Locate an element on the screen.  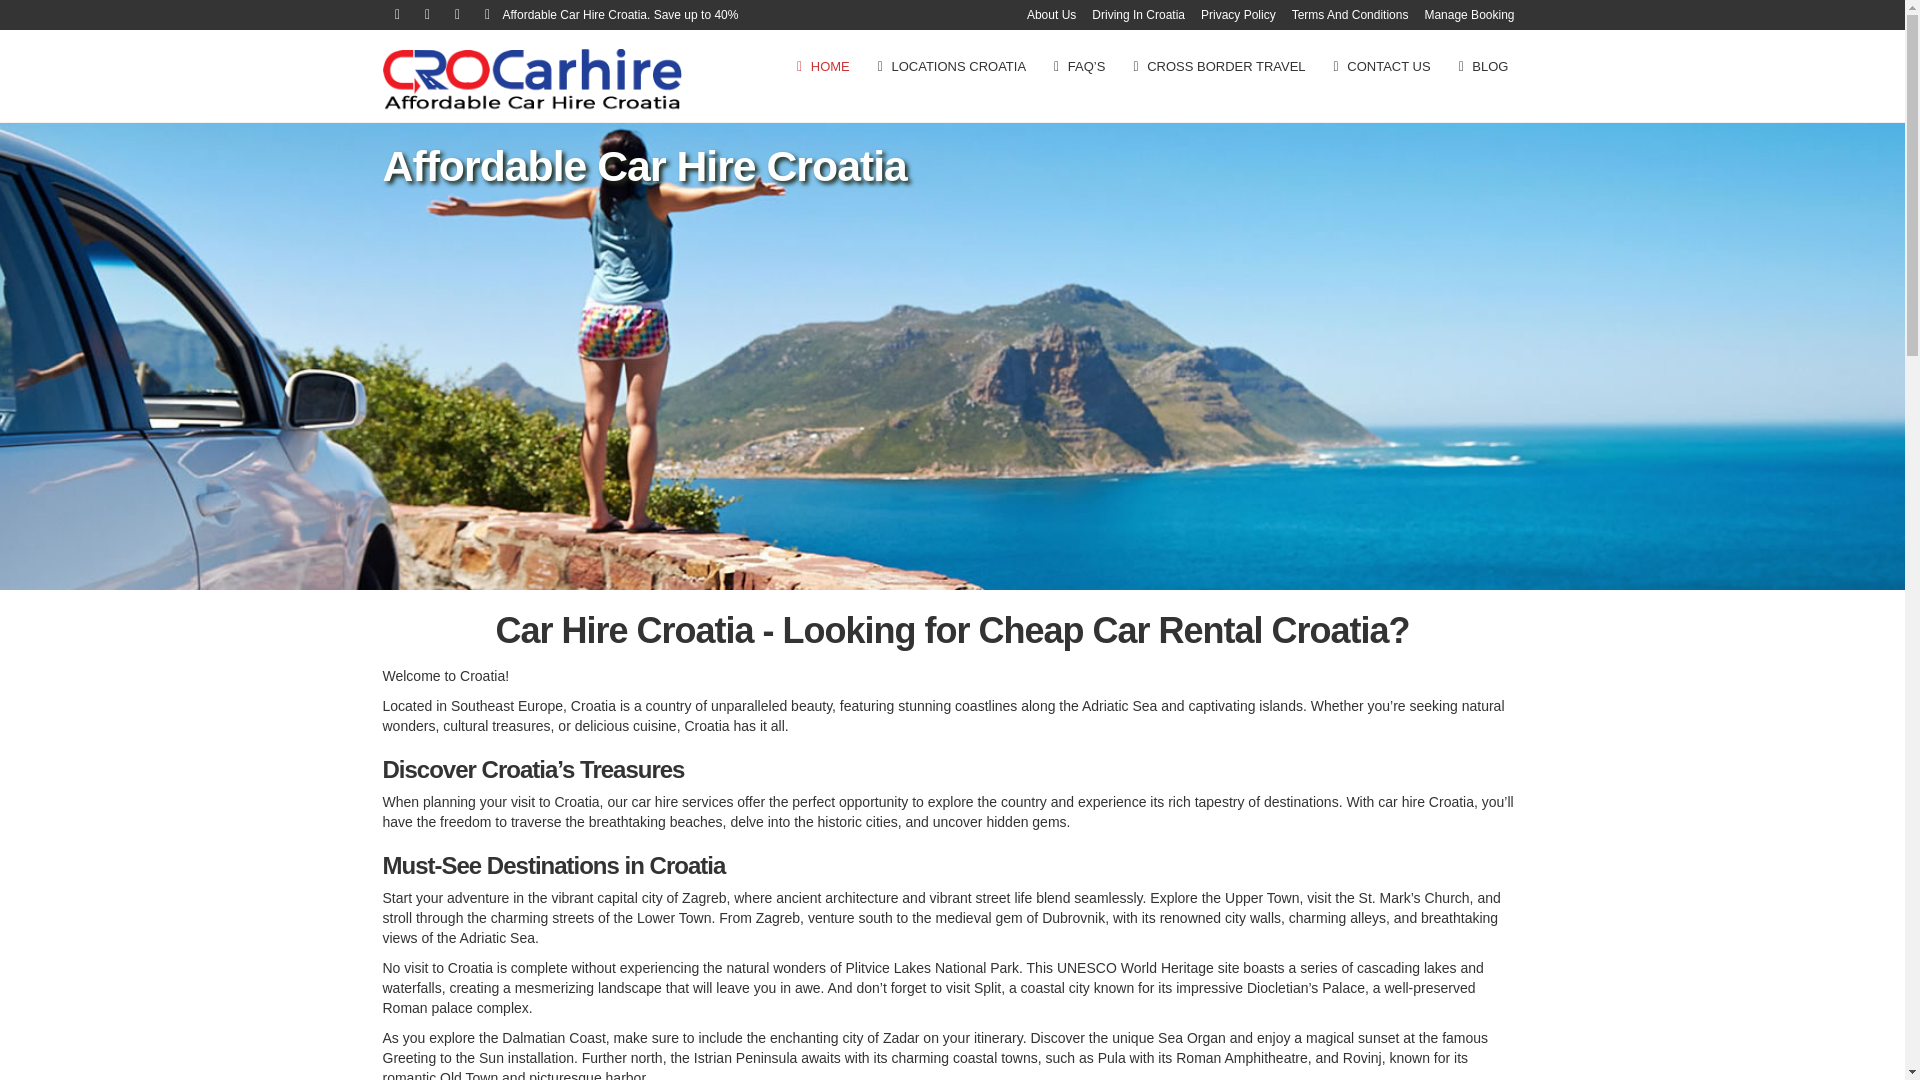
Cross Border Travel is located at coordinates (1219, 66).